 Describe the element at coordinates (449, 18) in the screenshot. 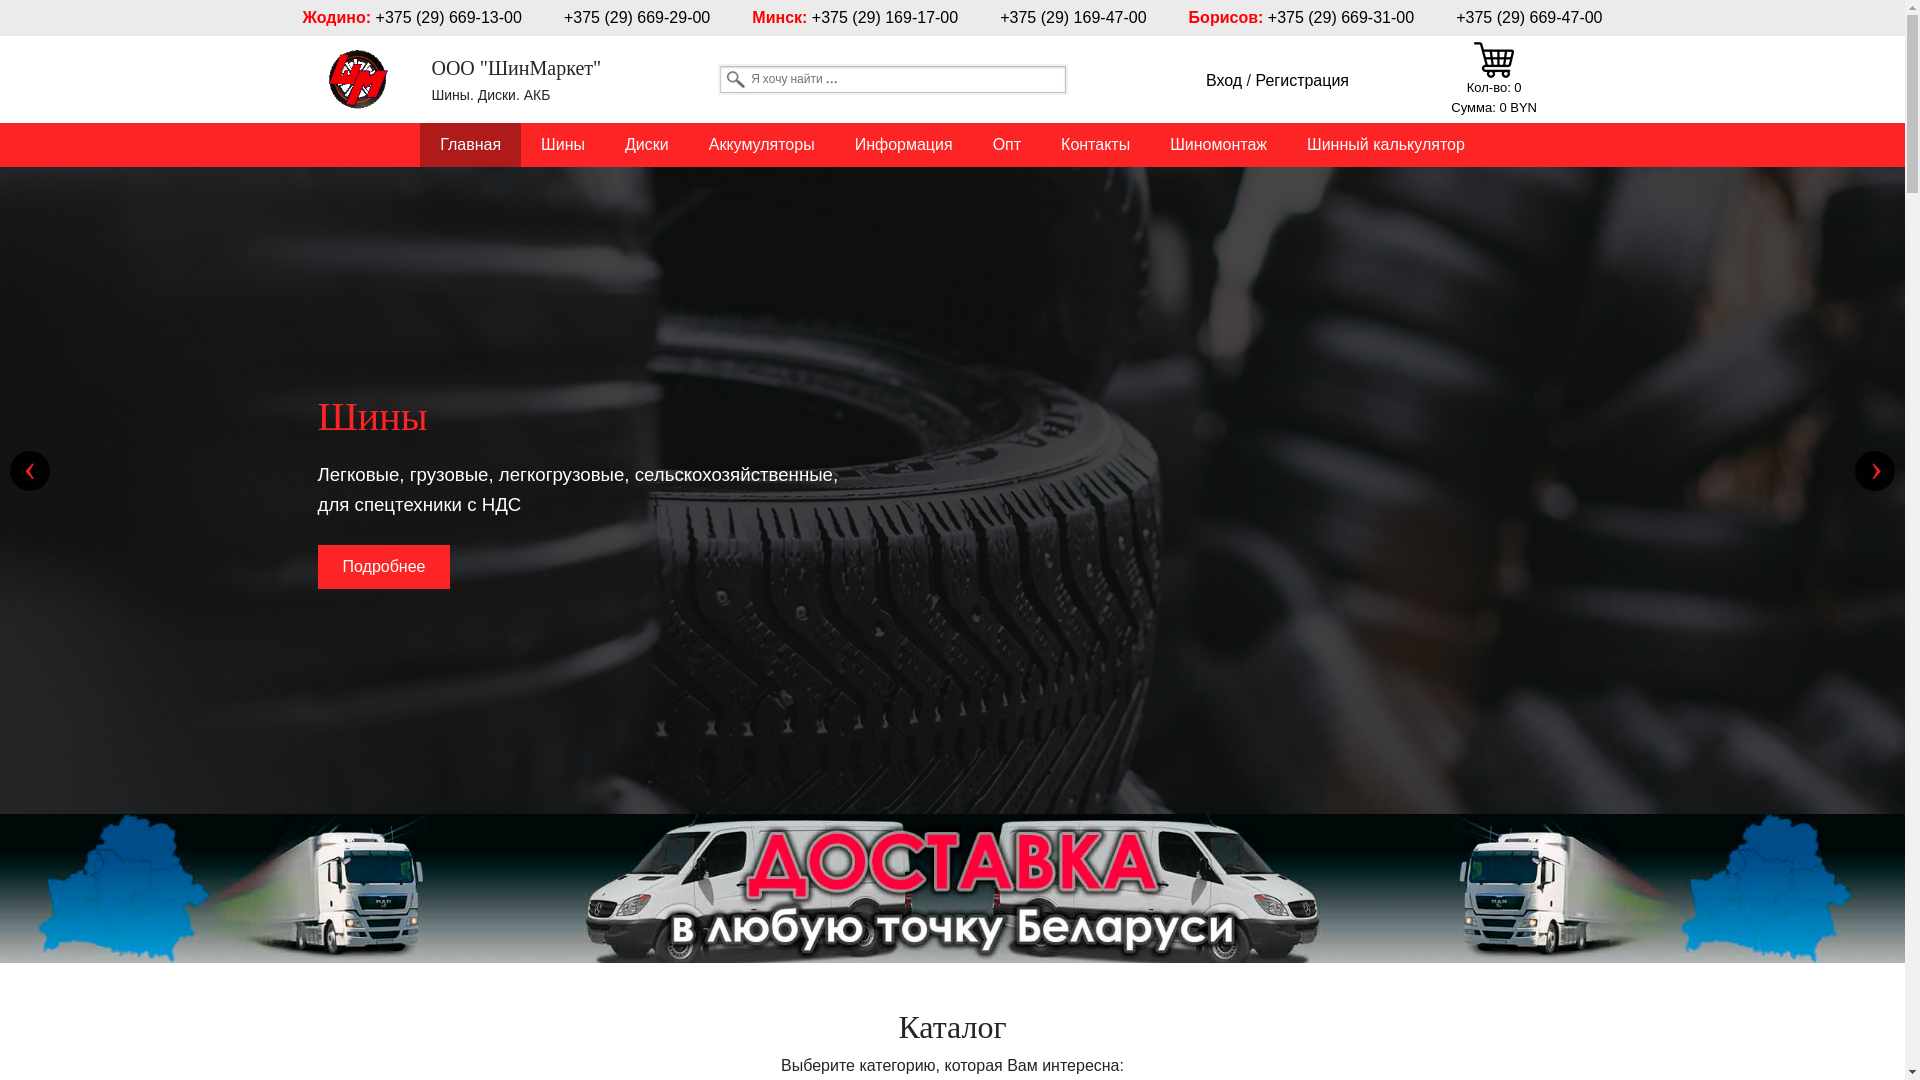

I see `+375 (29) 669-13-00` at that location.